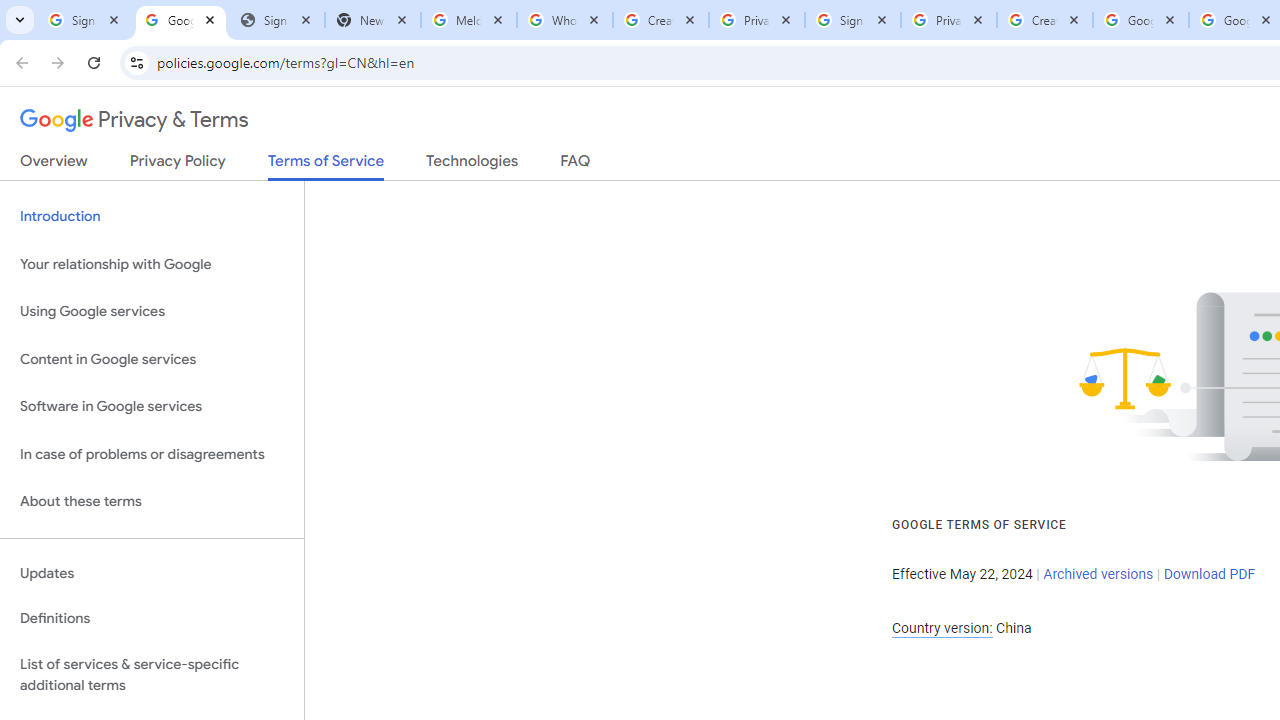 This screenshot has height=720, width=1280. I want to click on Sign in - Google Accounts, so click(85, 20).